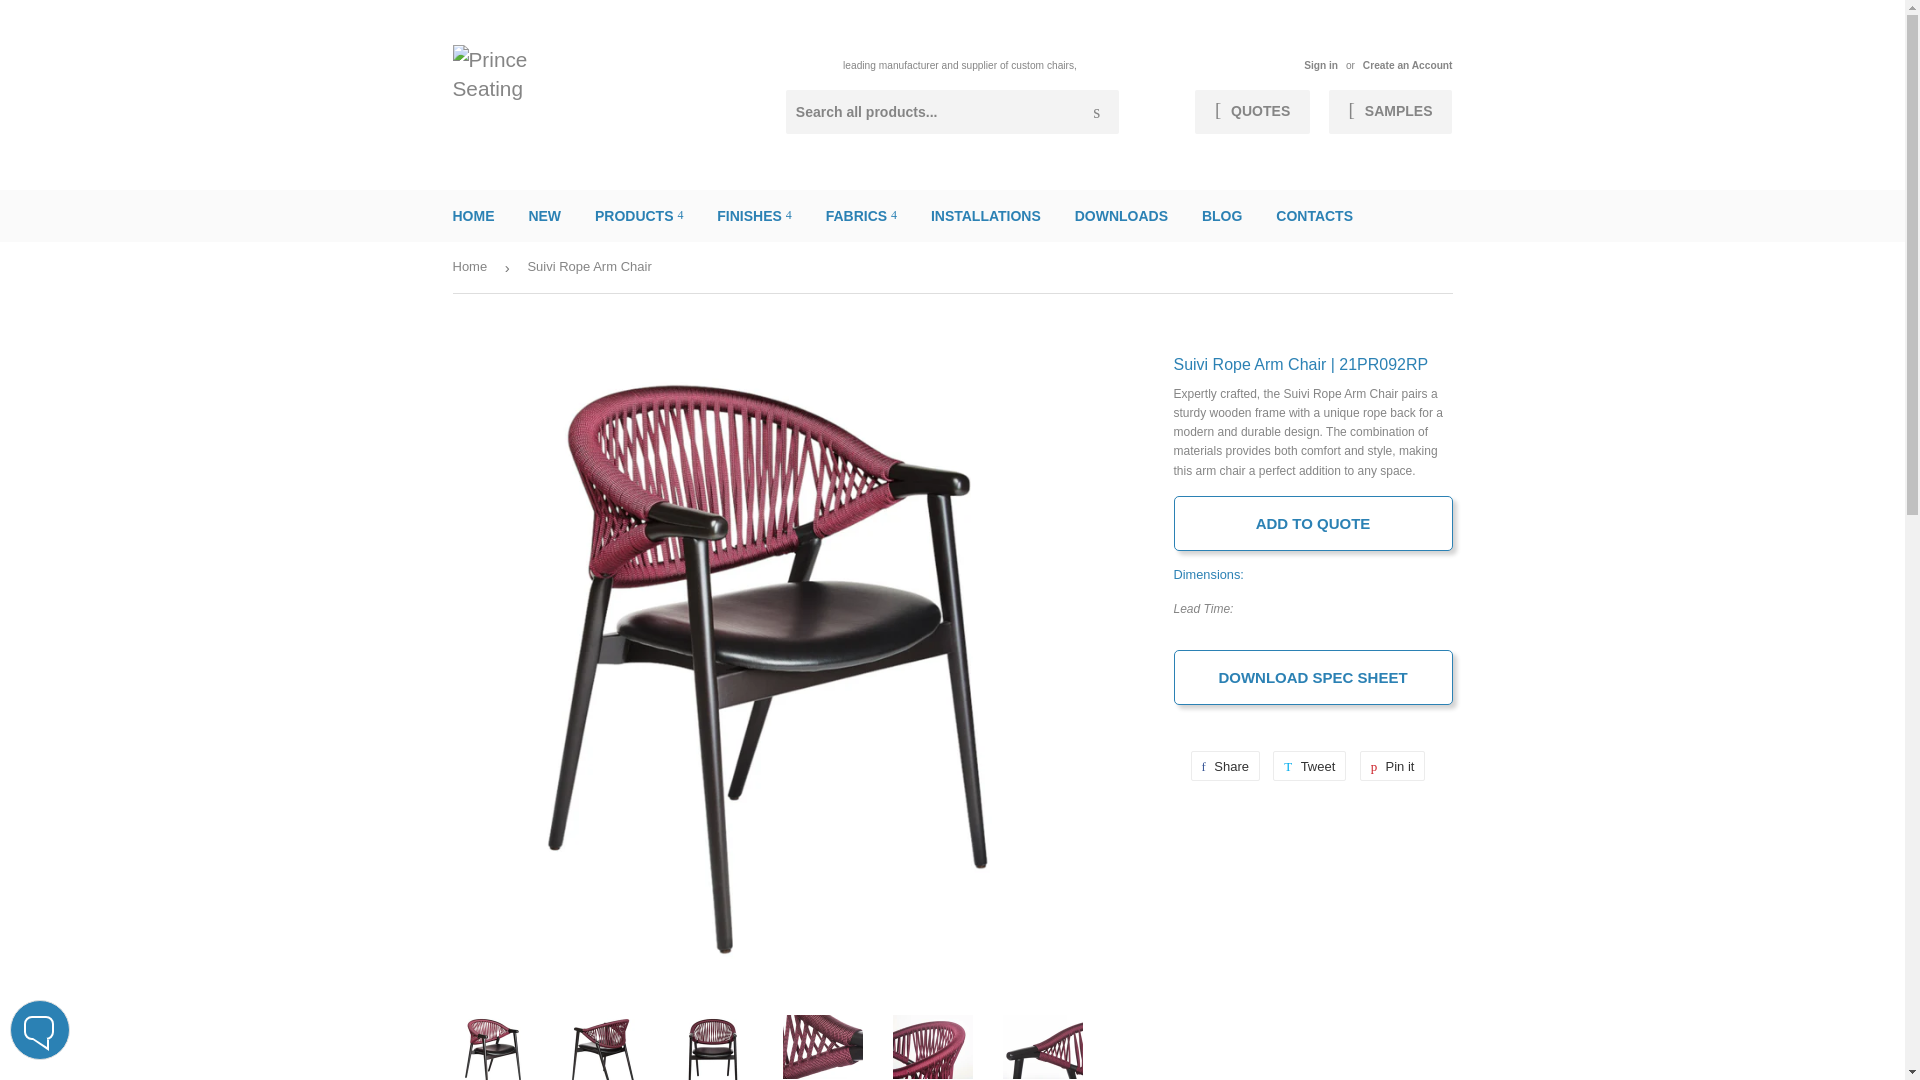 The image size is (1920, 1080). What do you see at coordinates (1320, 66) in the screenshot?
I see `Sign in` at bounding box center [1320, 66].